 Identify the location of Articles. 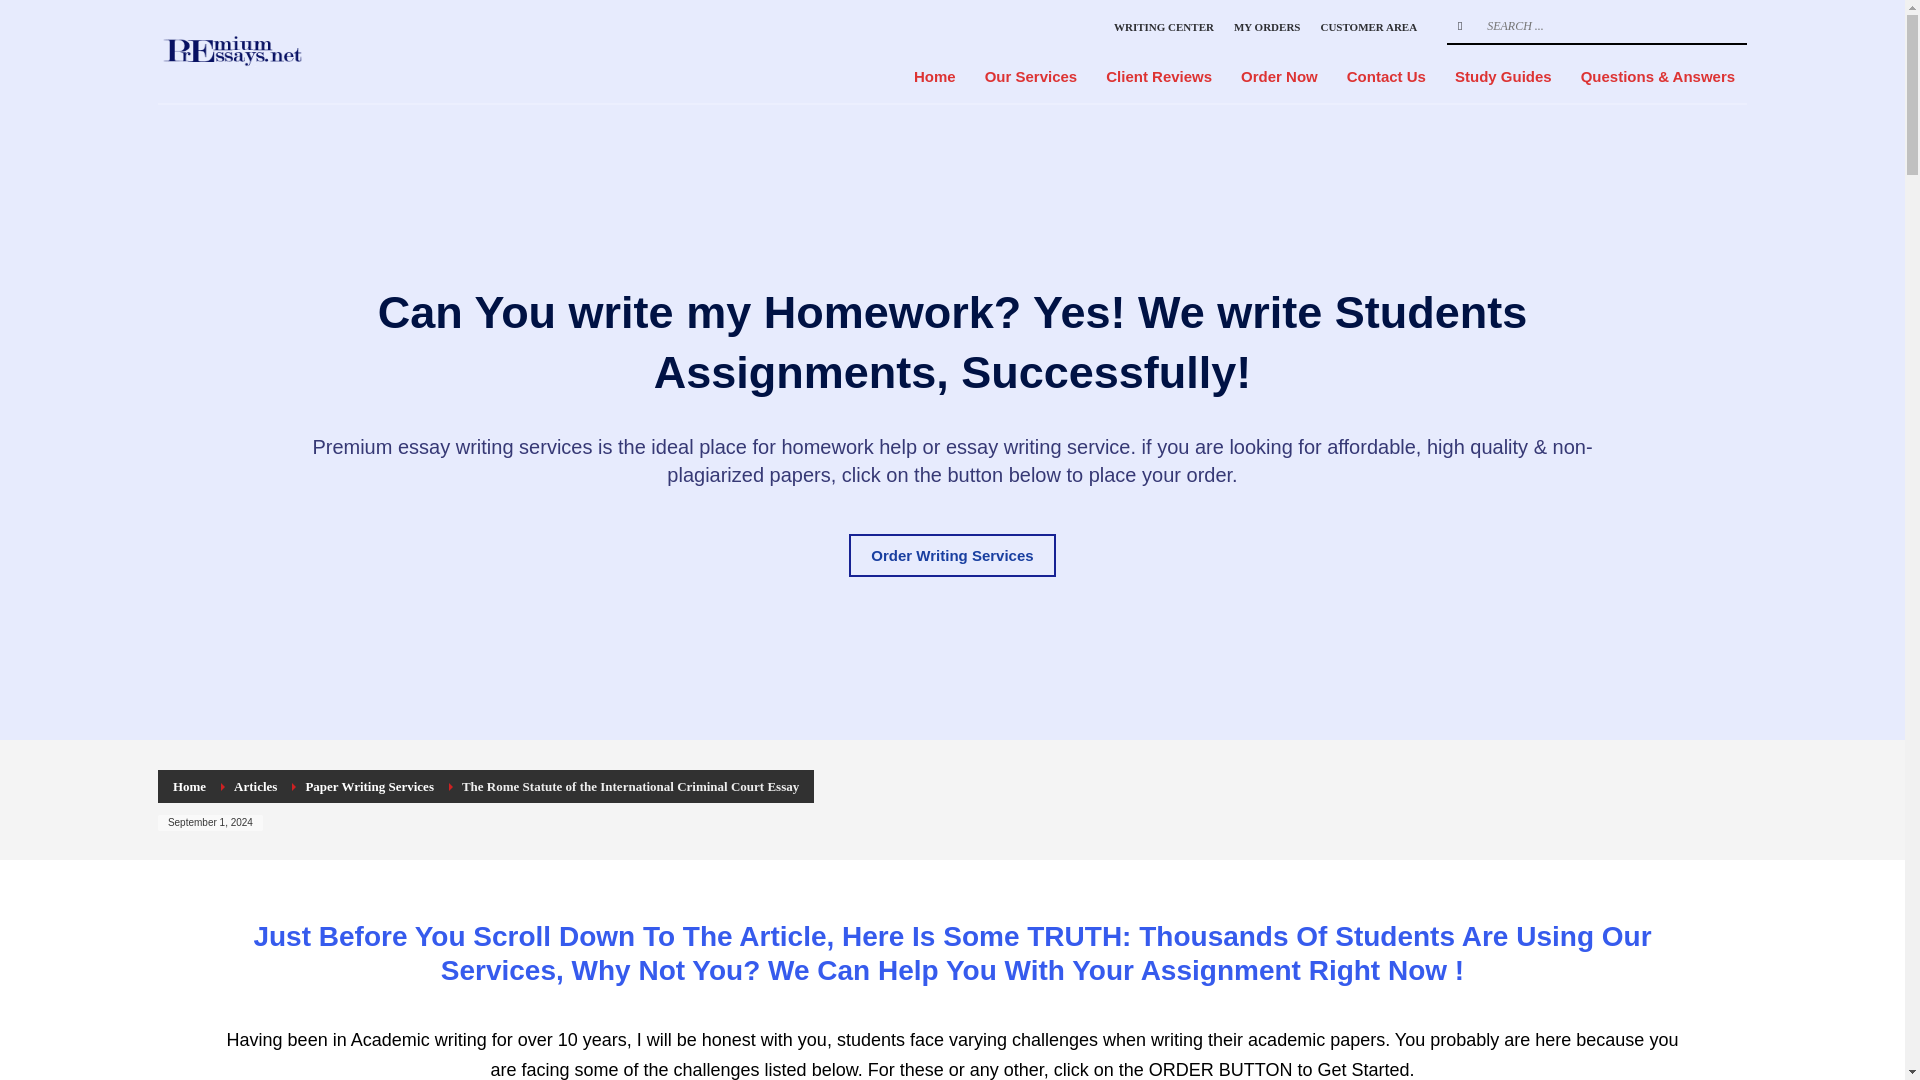
(255, 786).